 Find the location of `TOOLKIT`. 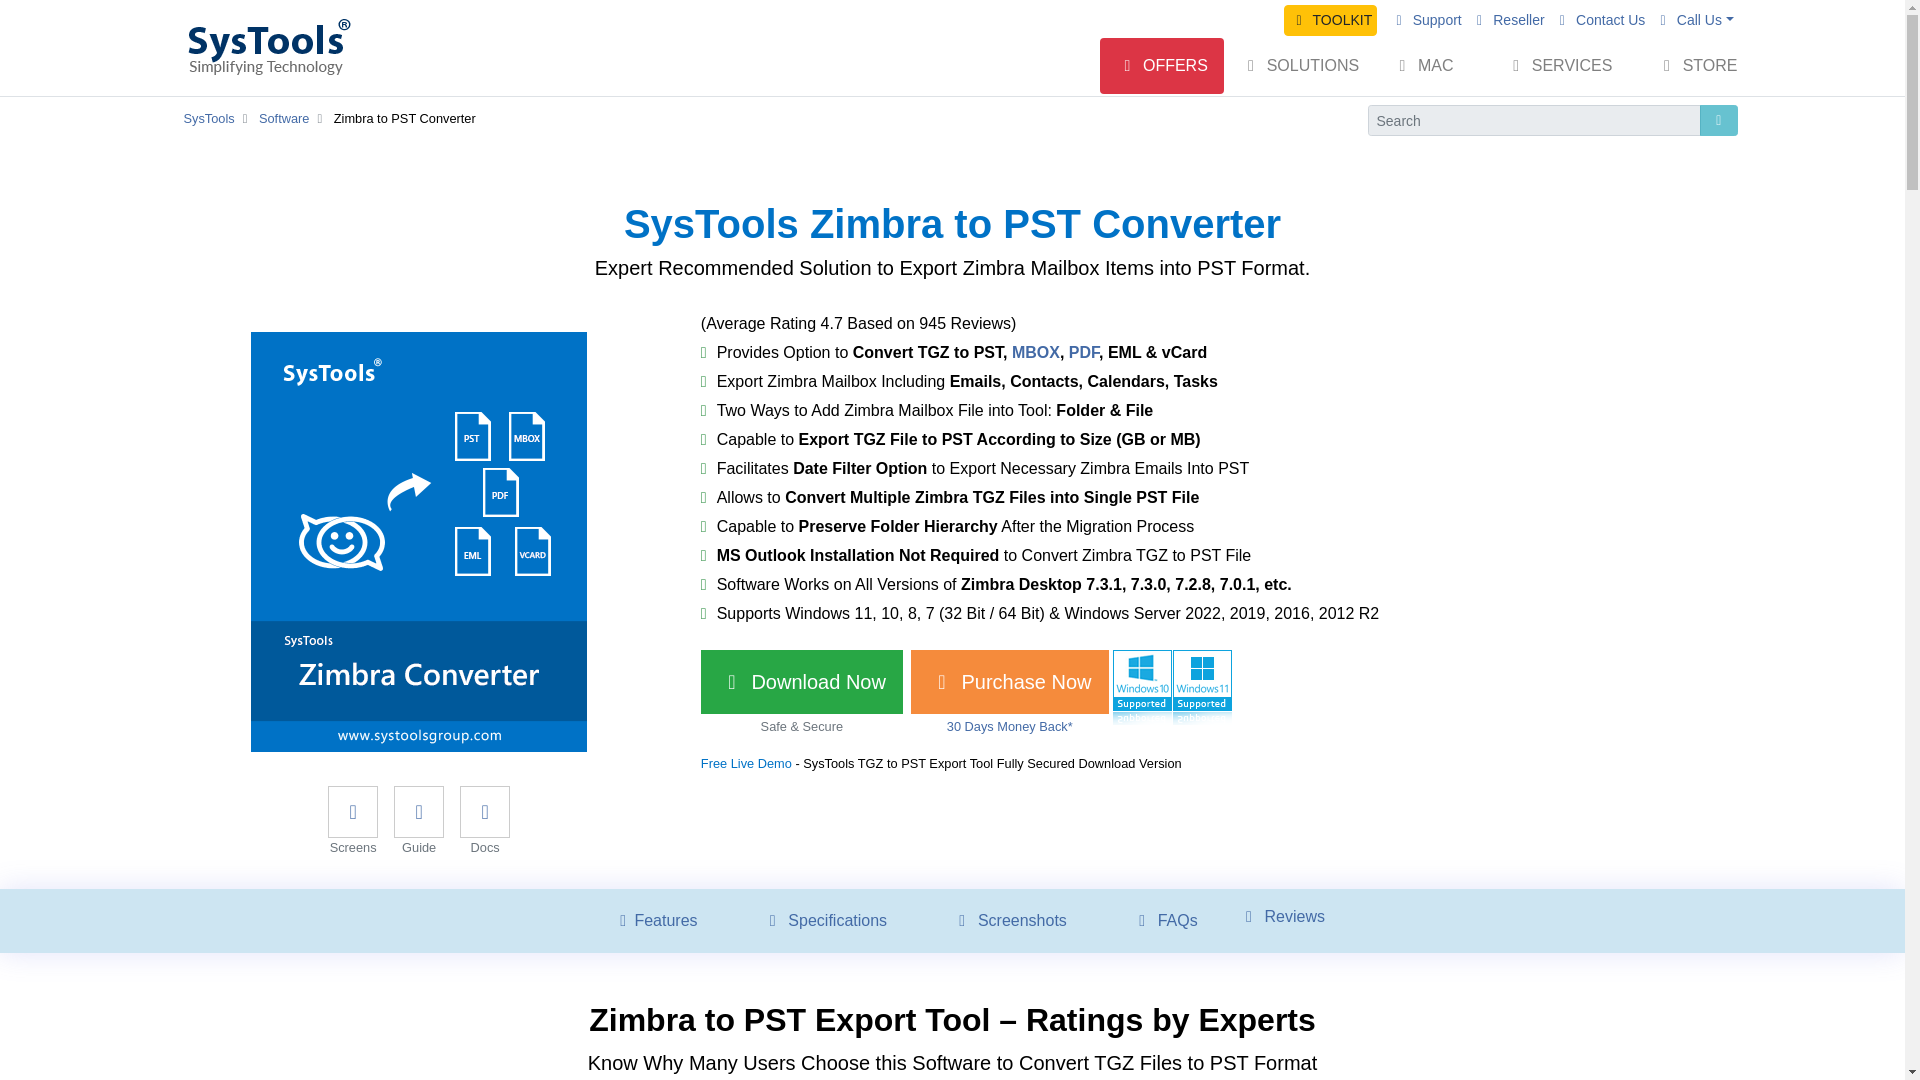

TOOLKIT is located at coordinates (1330, 20).